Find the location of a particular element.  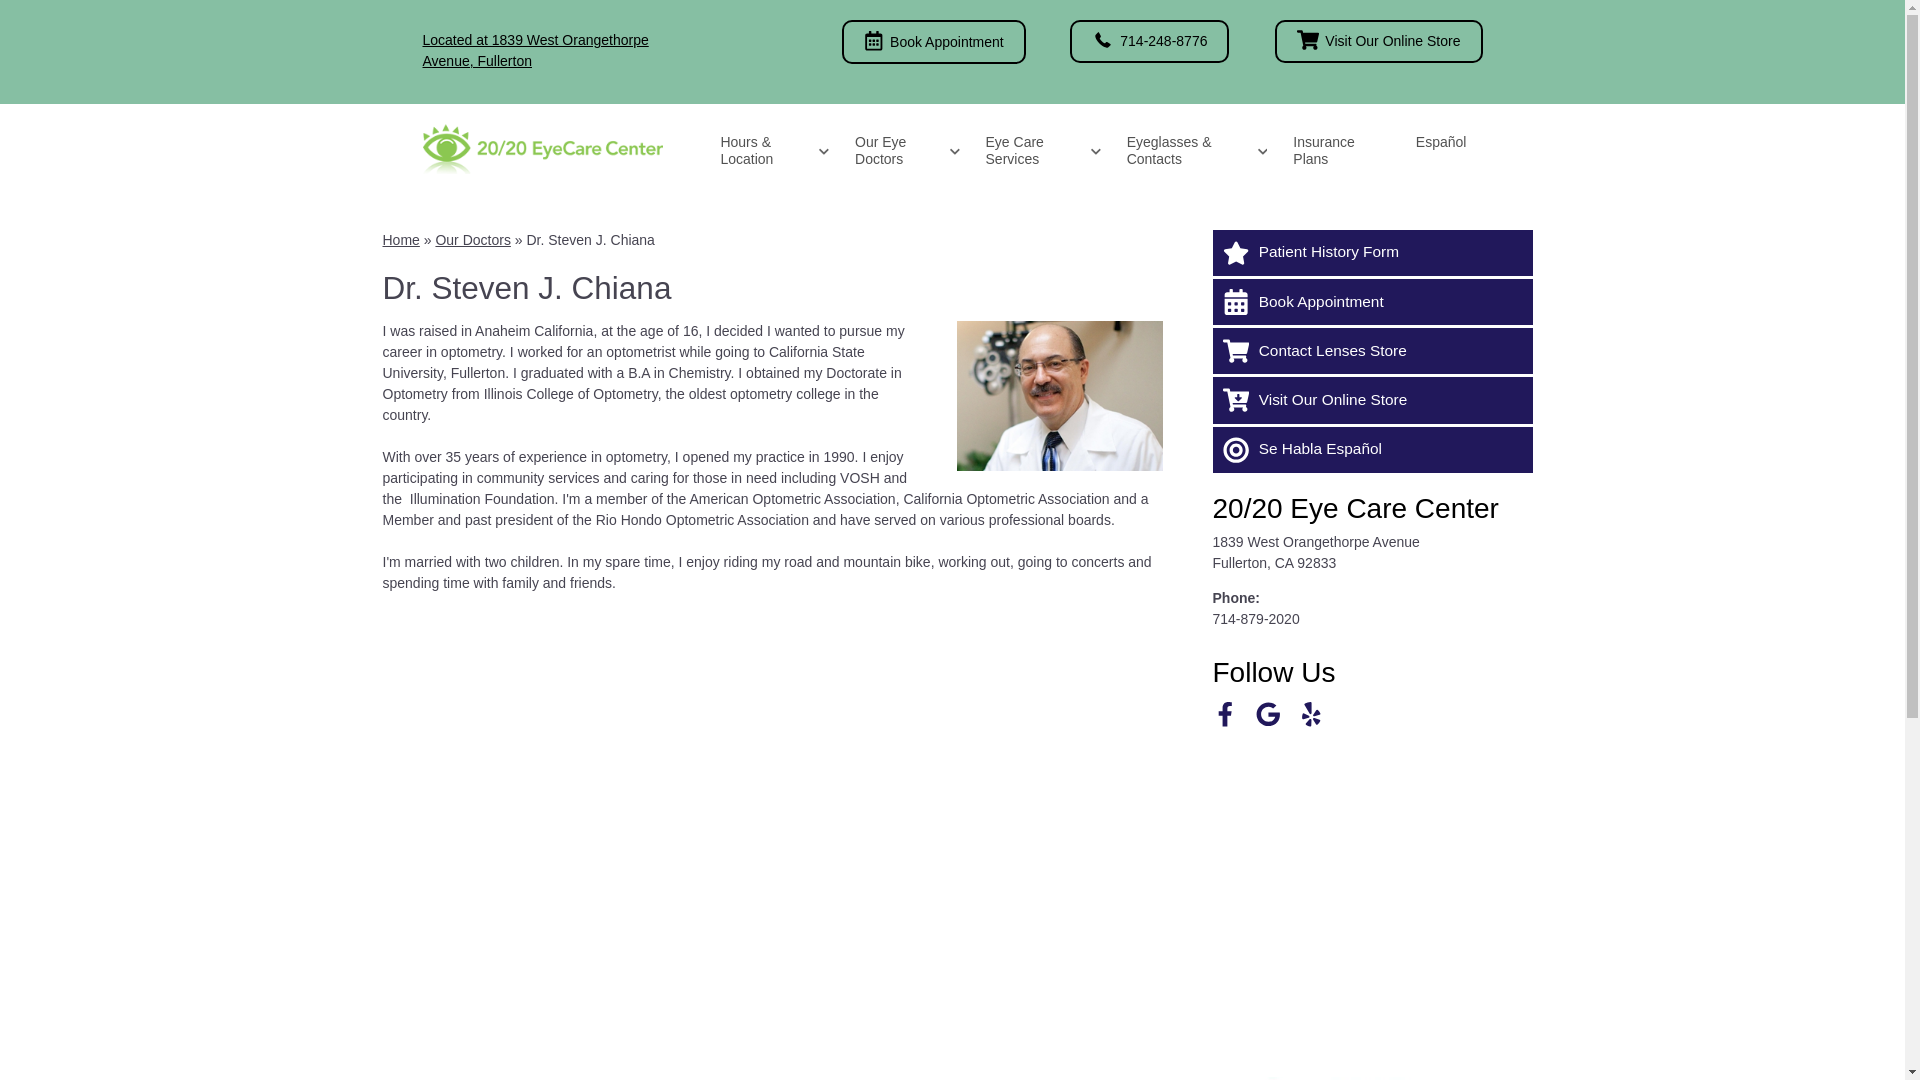

Book Appointment is located at coordinates (934, 42).